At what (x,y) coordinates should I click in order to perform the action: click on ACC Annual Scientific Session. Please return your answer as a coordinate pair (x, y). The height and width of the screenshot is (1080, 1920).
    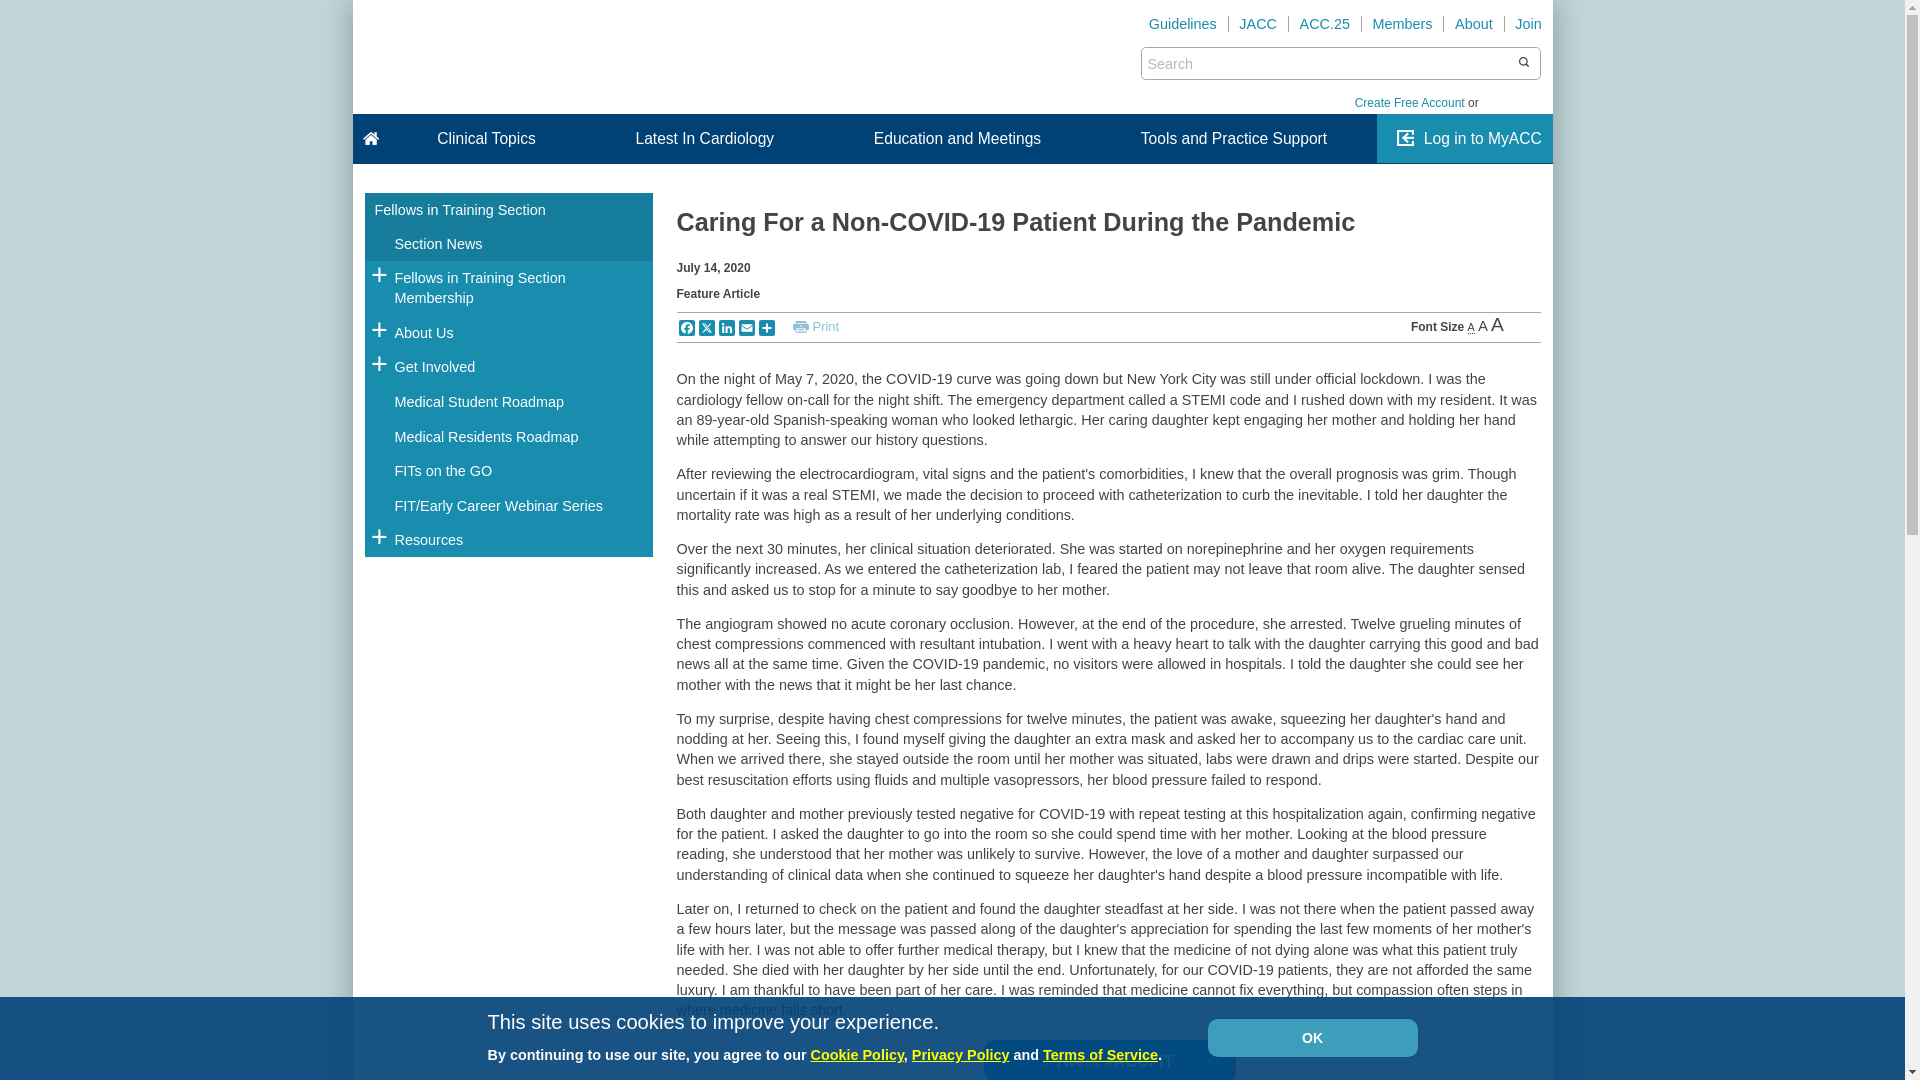
    Looking at the image, I should click on (1324, 24).